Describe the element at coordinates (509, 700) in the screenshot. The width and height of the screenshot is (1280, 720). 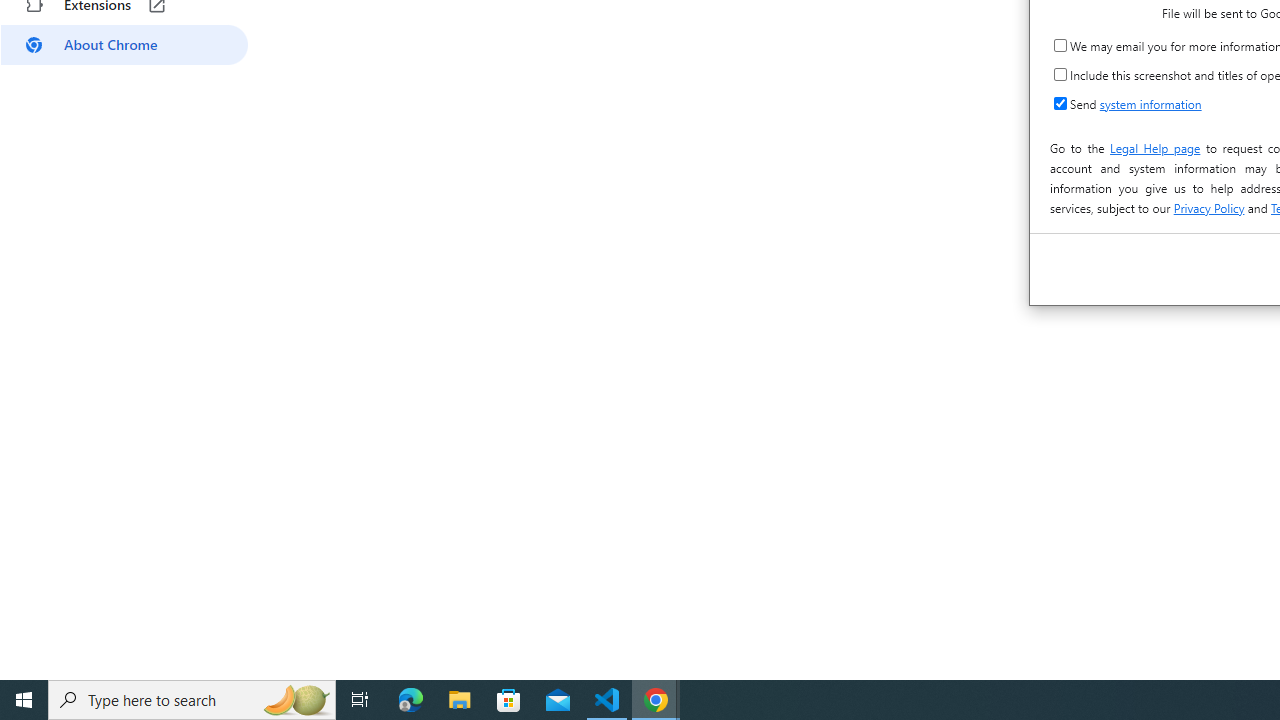
I see `Microsoft Store` at that location.